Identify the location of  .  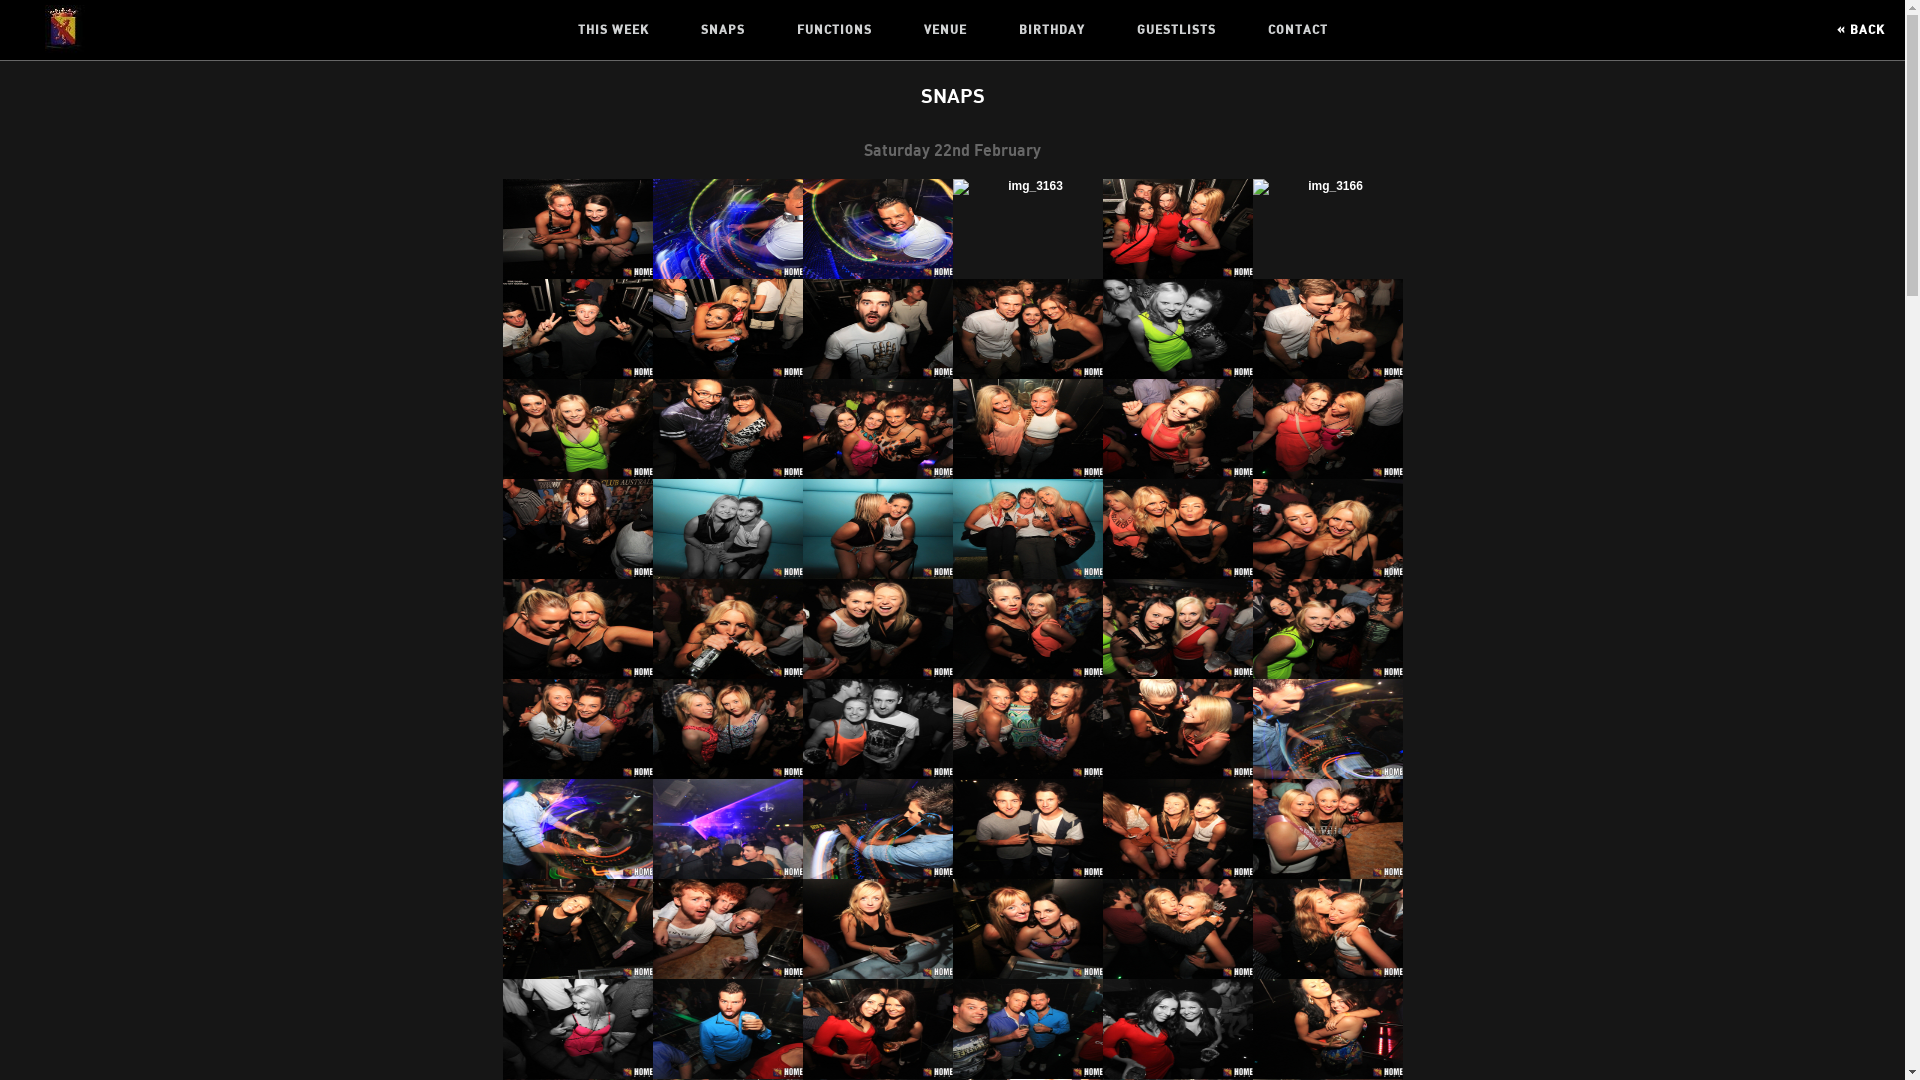
(1177, 729).